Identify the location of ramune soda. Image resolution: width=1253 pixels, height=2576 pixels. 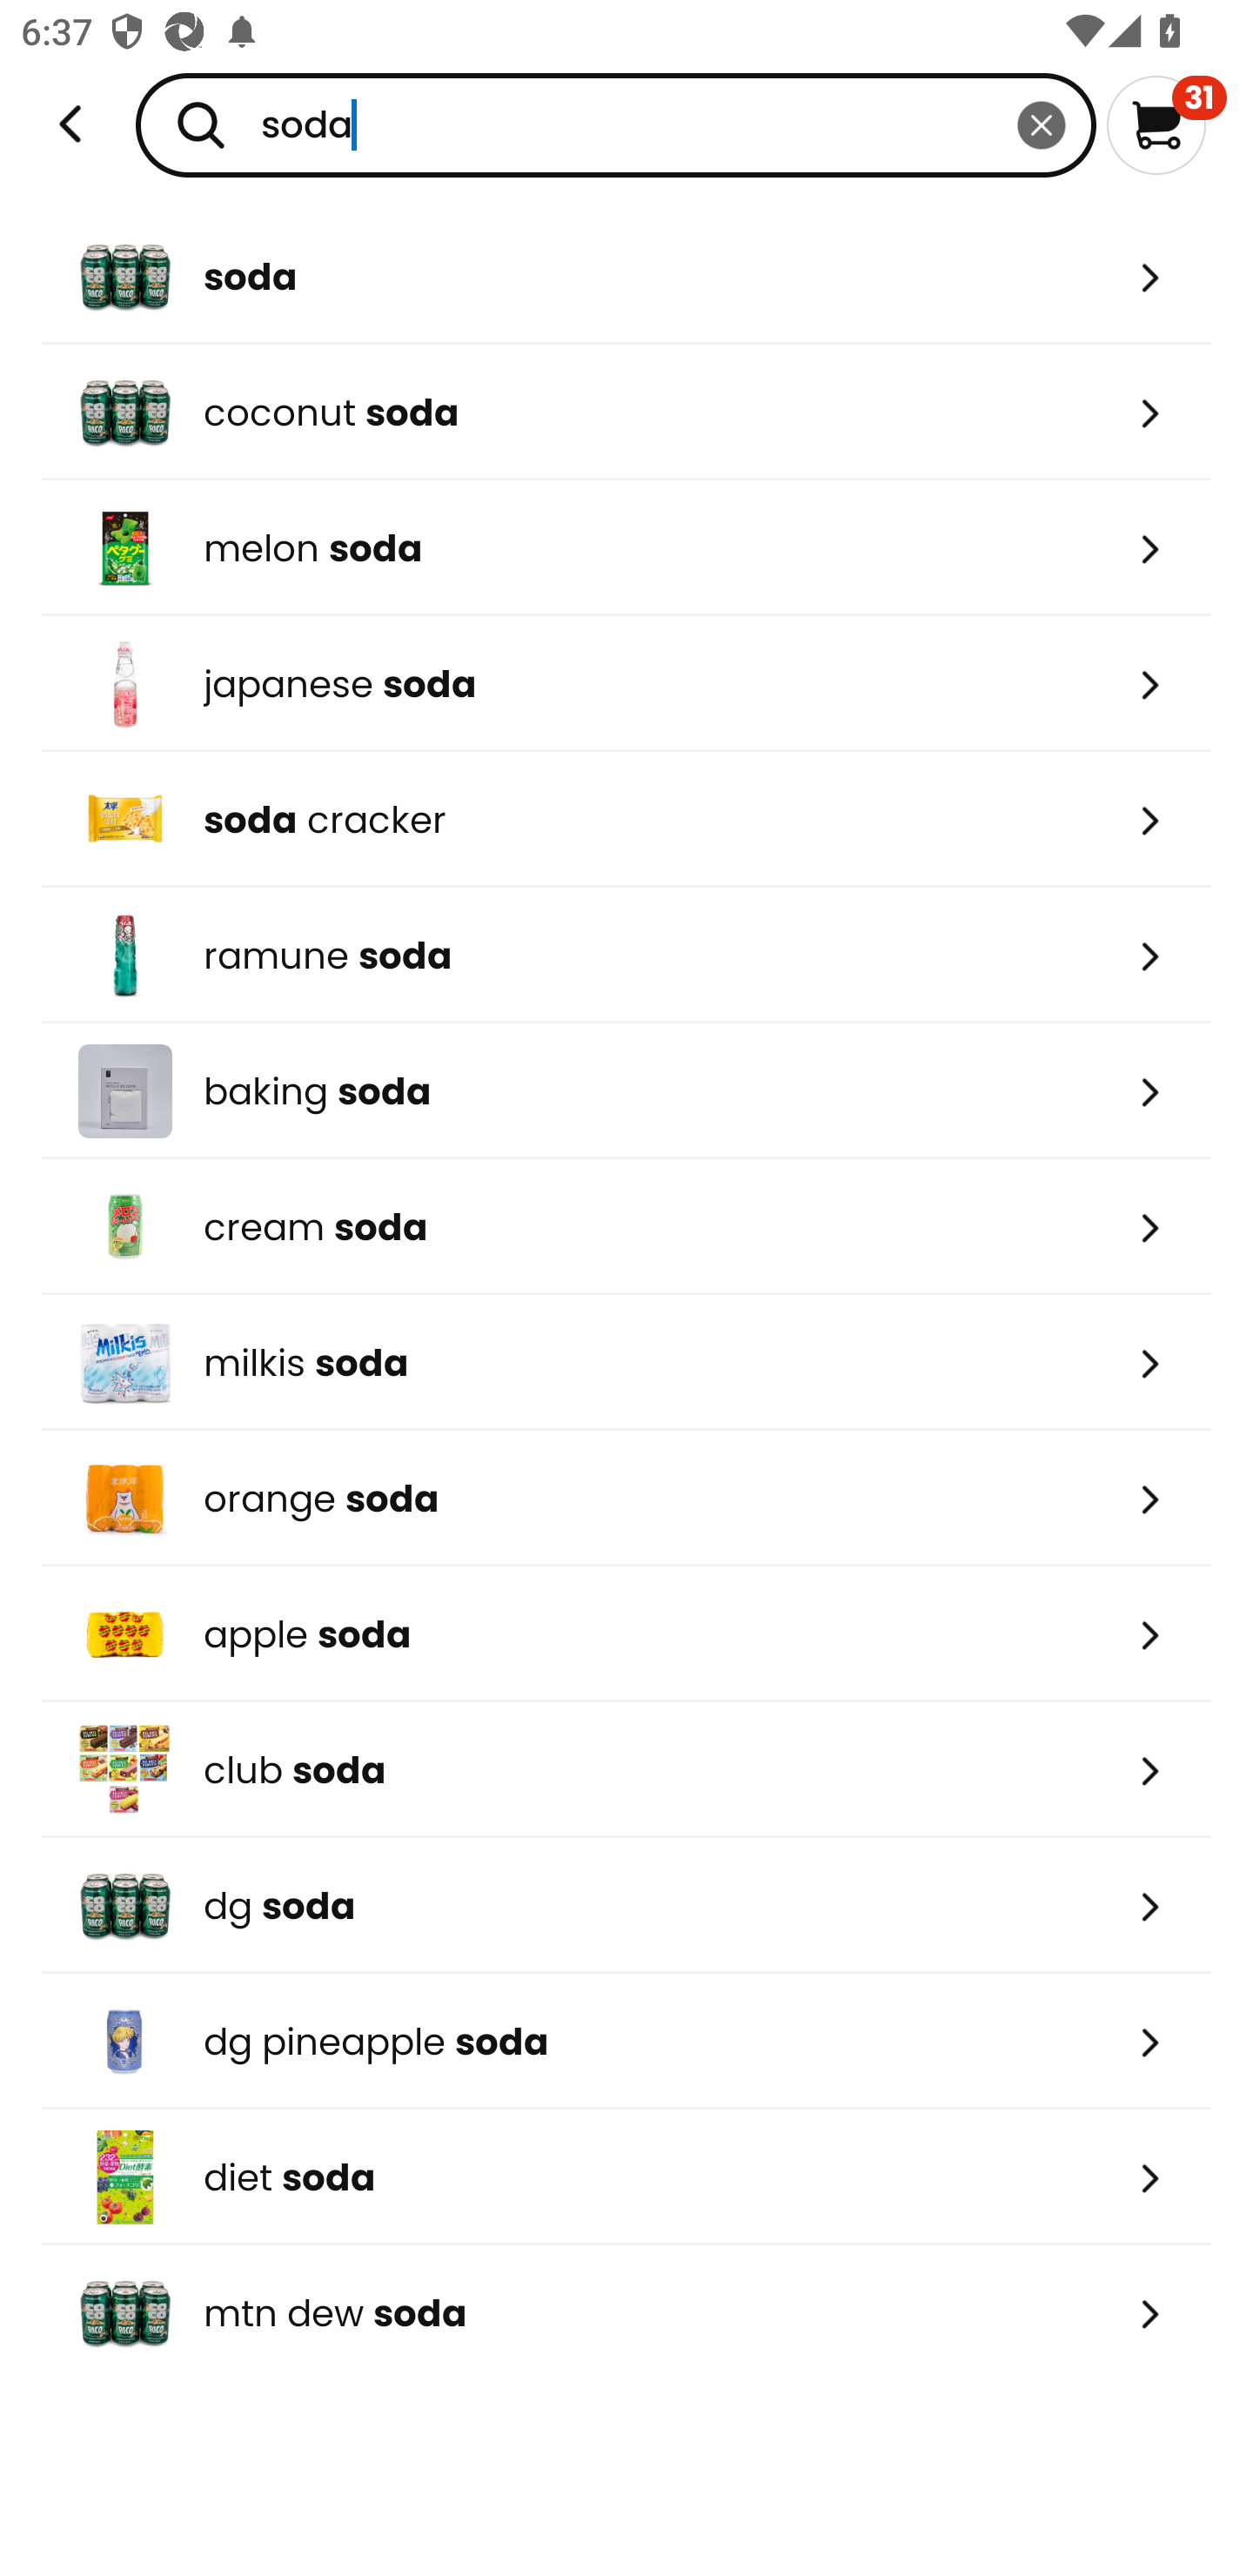
(626, 956).